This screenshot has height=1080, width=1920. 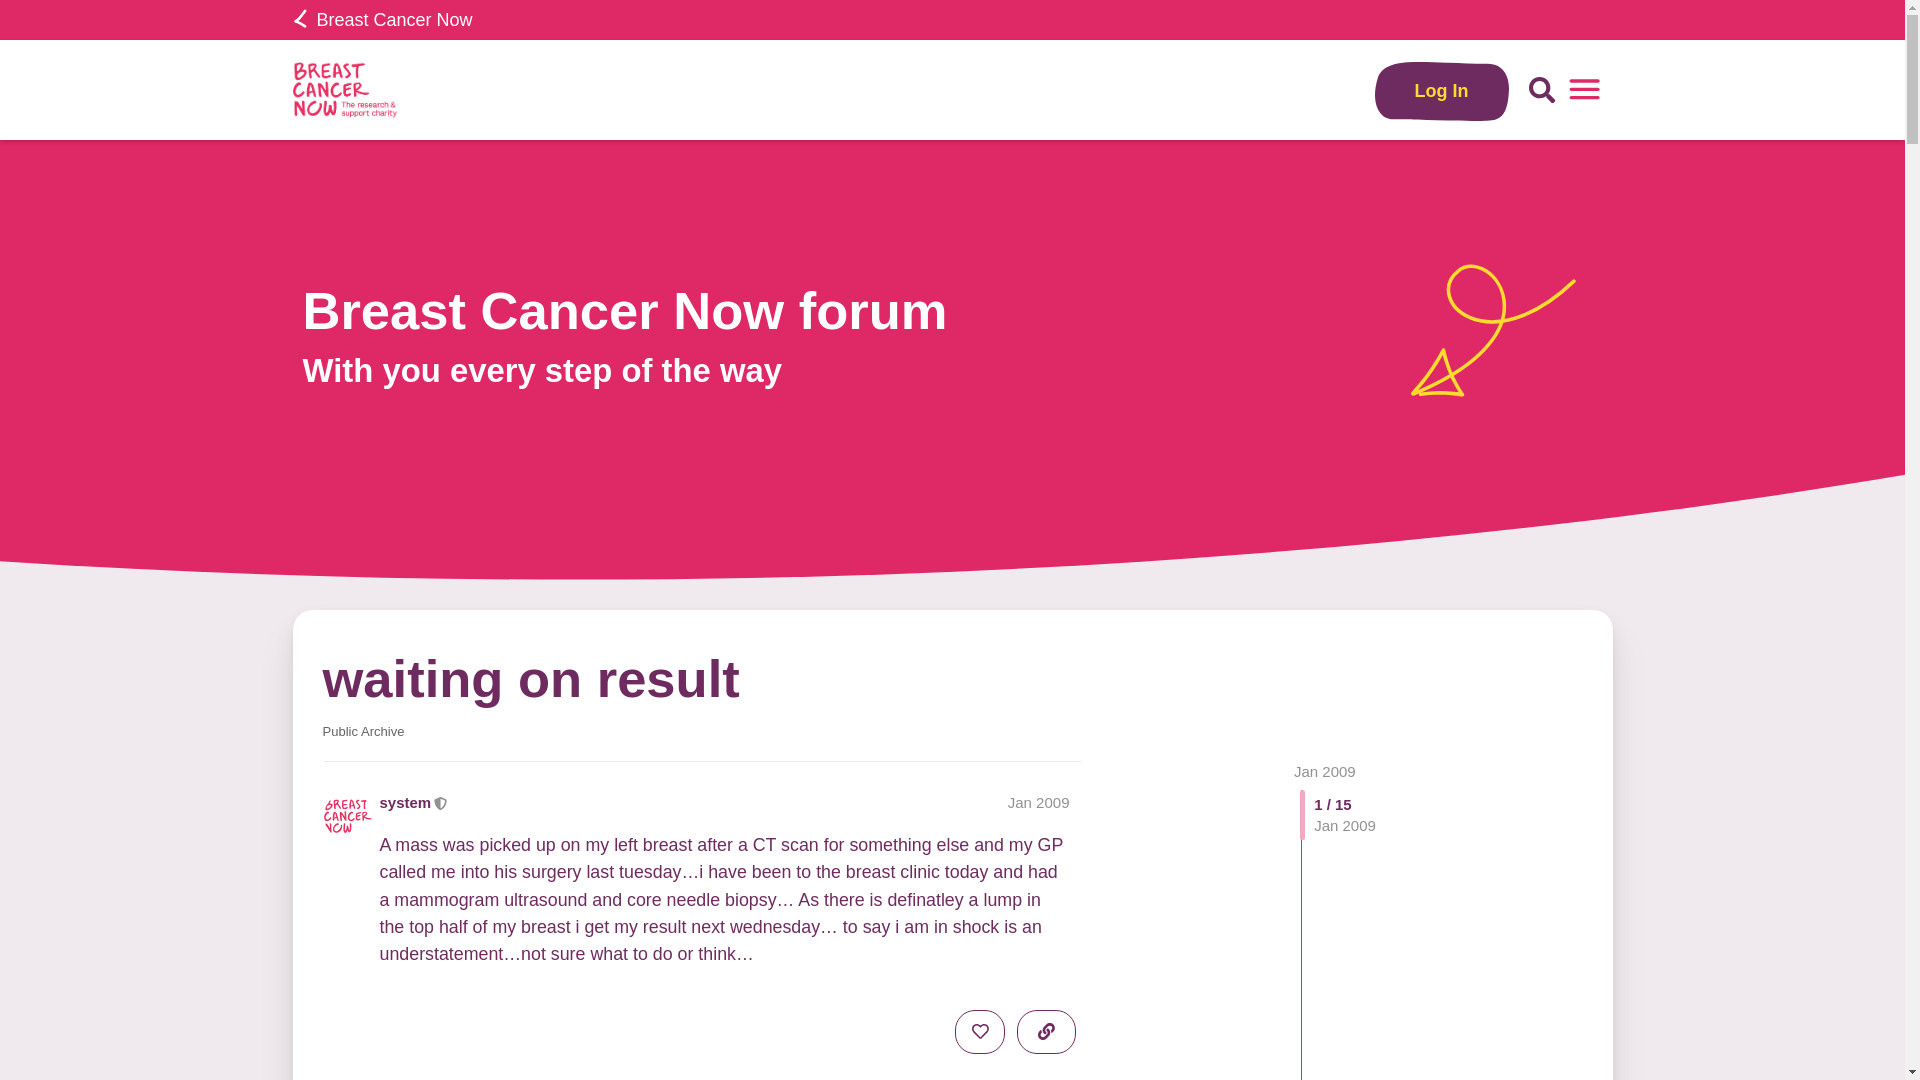 I want to click on Search, so click(x=1542, y=90).